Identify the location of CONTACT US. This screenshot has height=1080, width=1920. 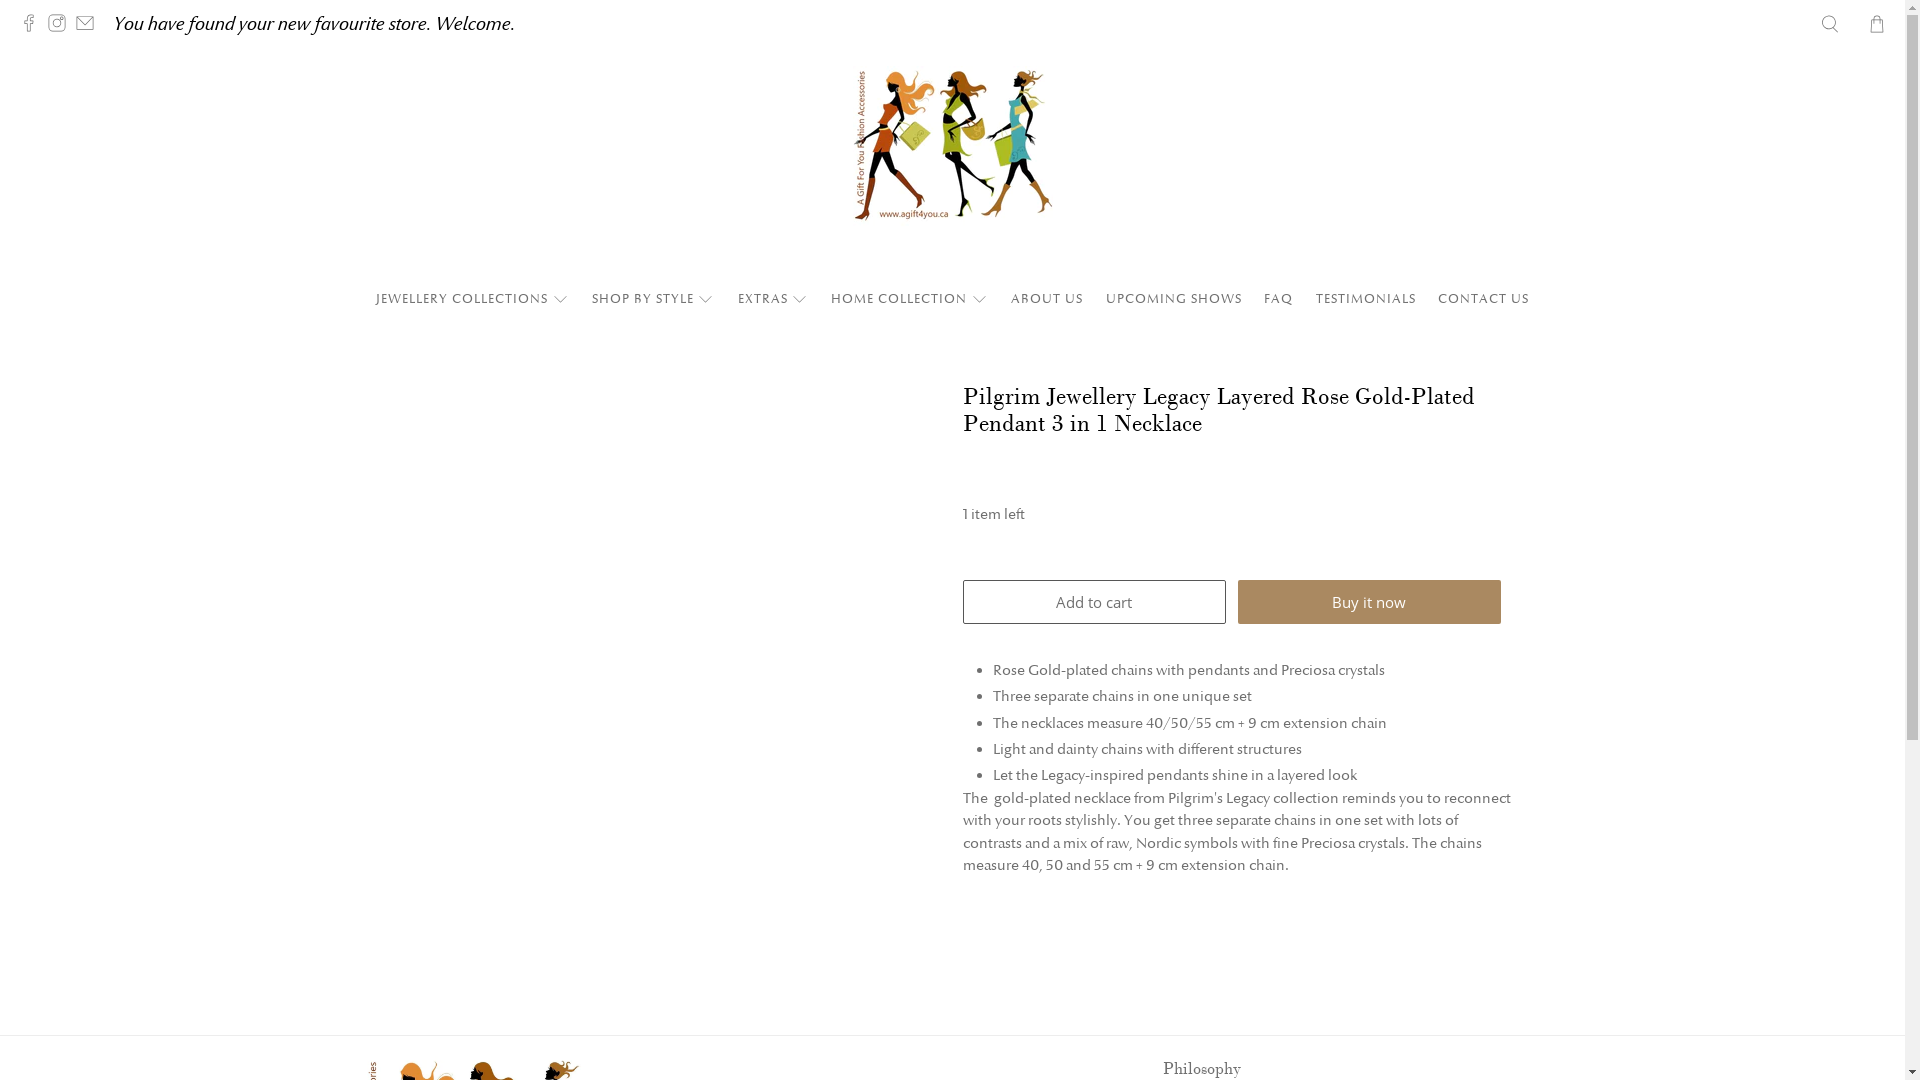
(1484, 299).